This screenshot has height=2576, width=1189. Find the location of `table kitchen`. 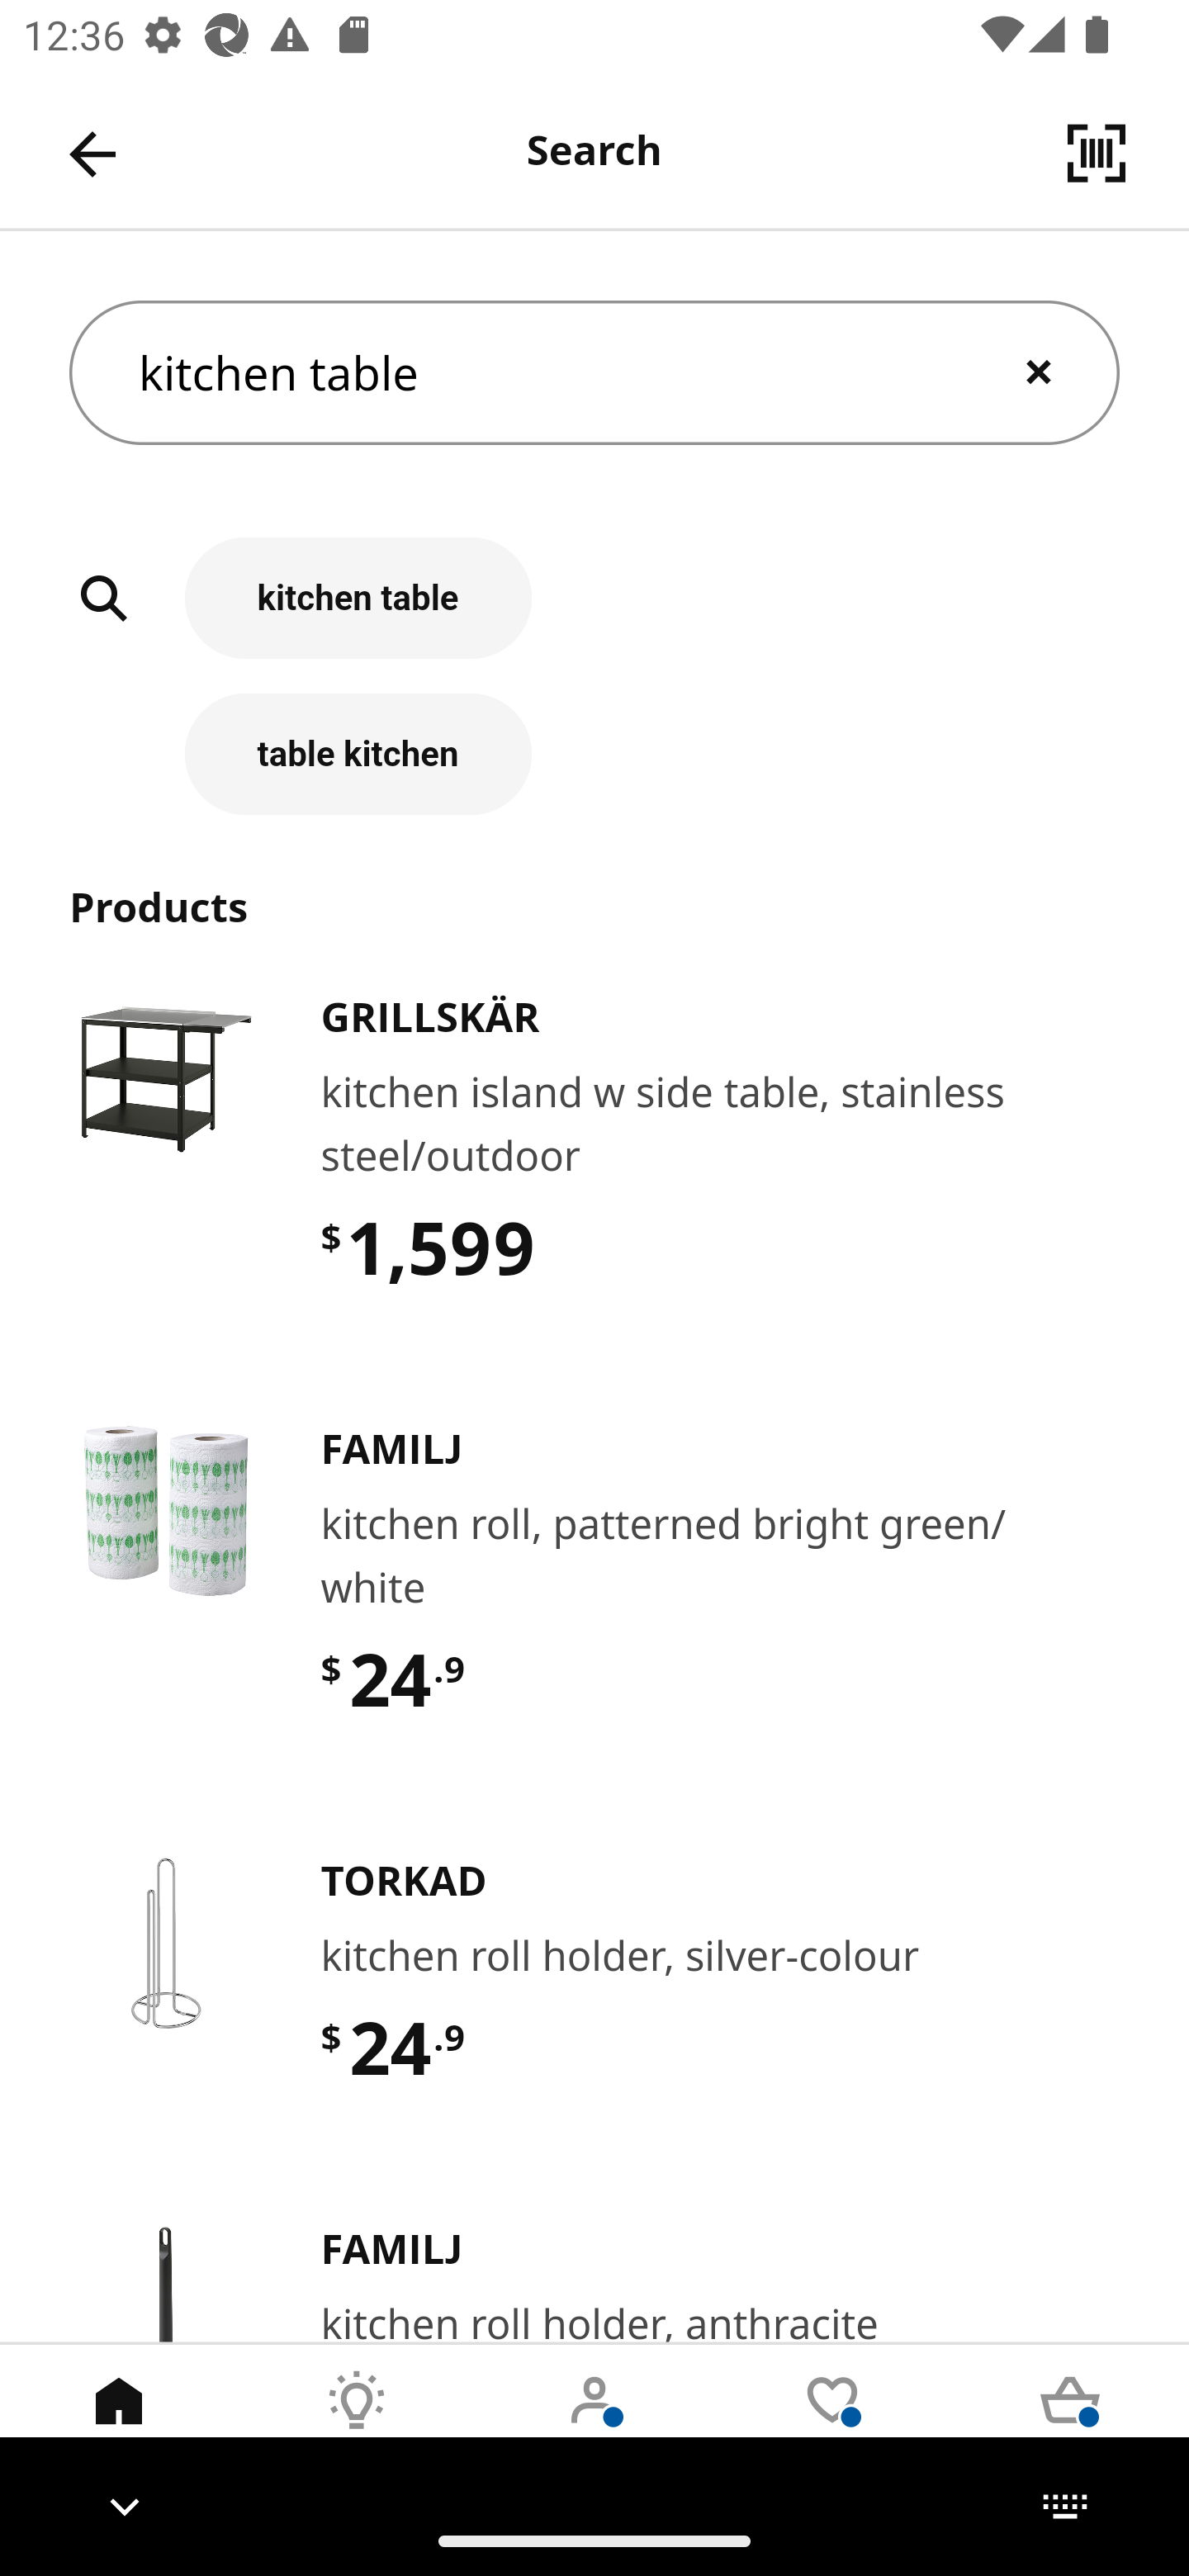

table kitchen is located at coordinates (594, 753).